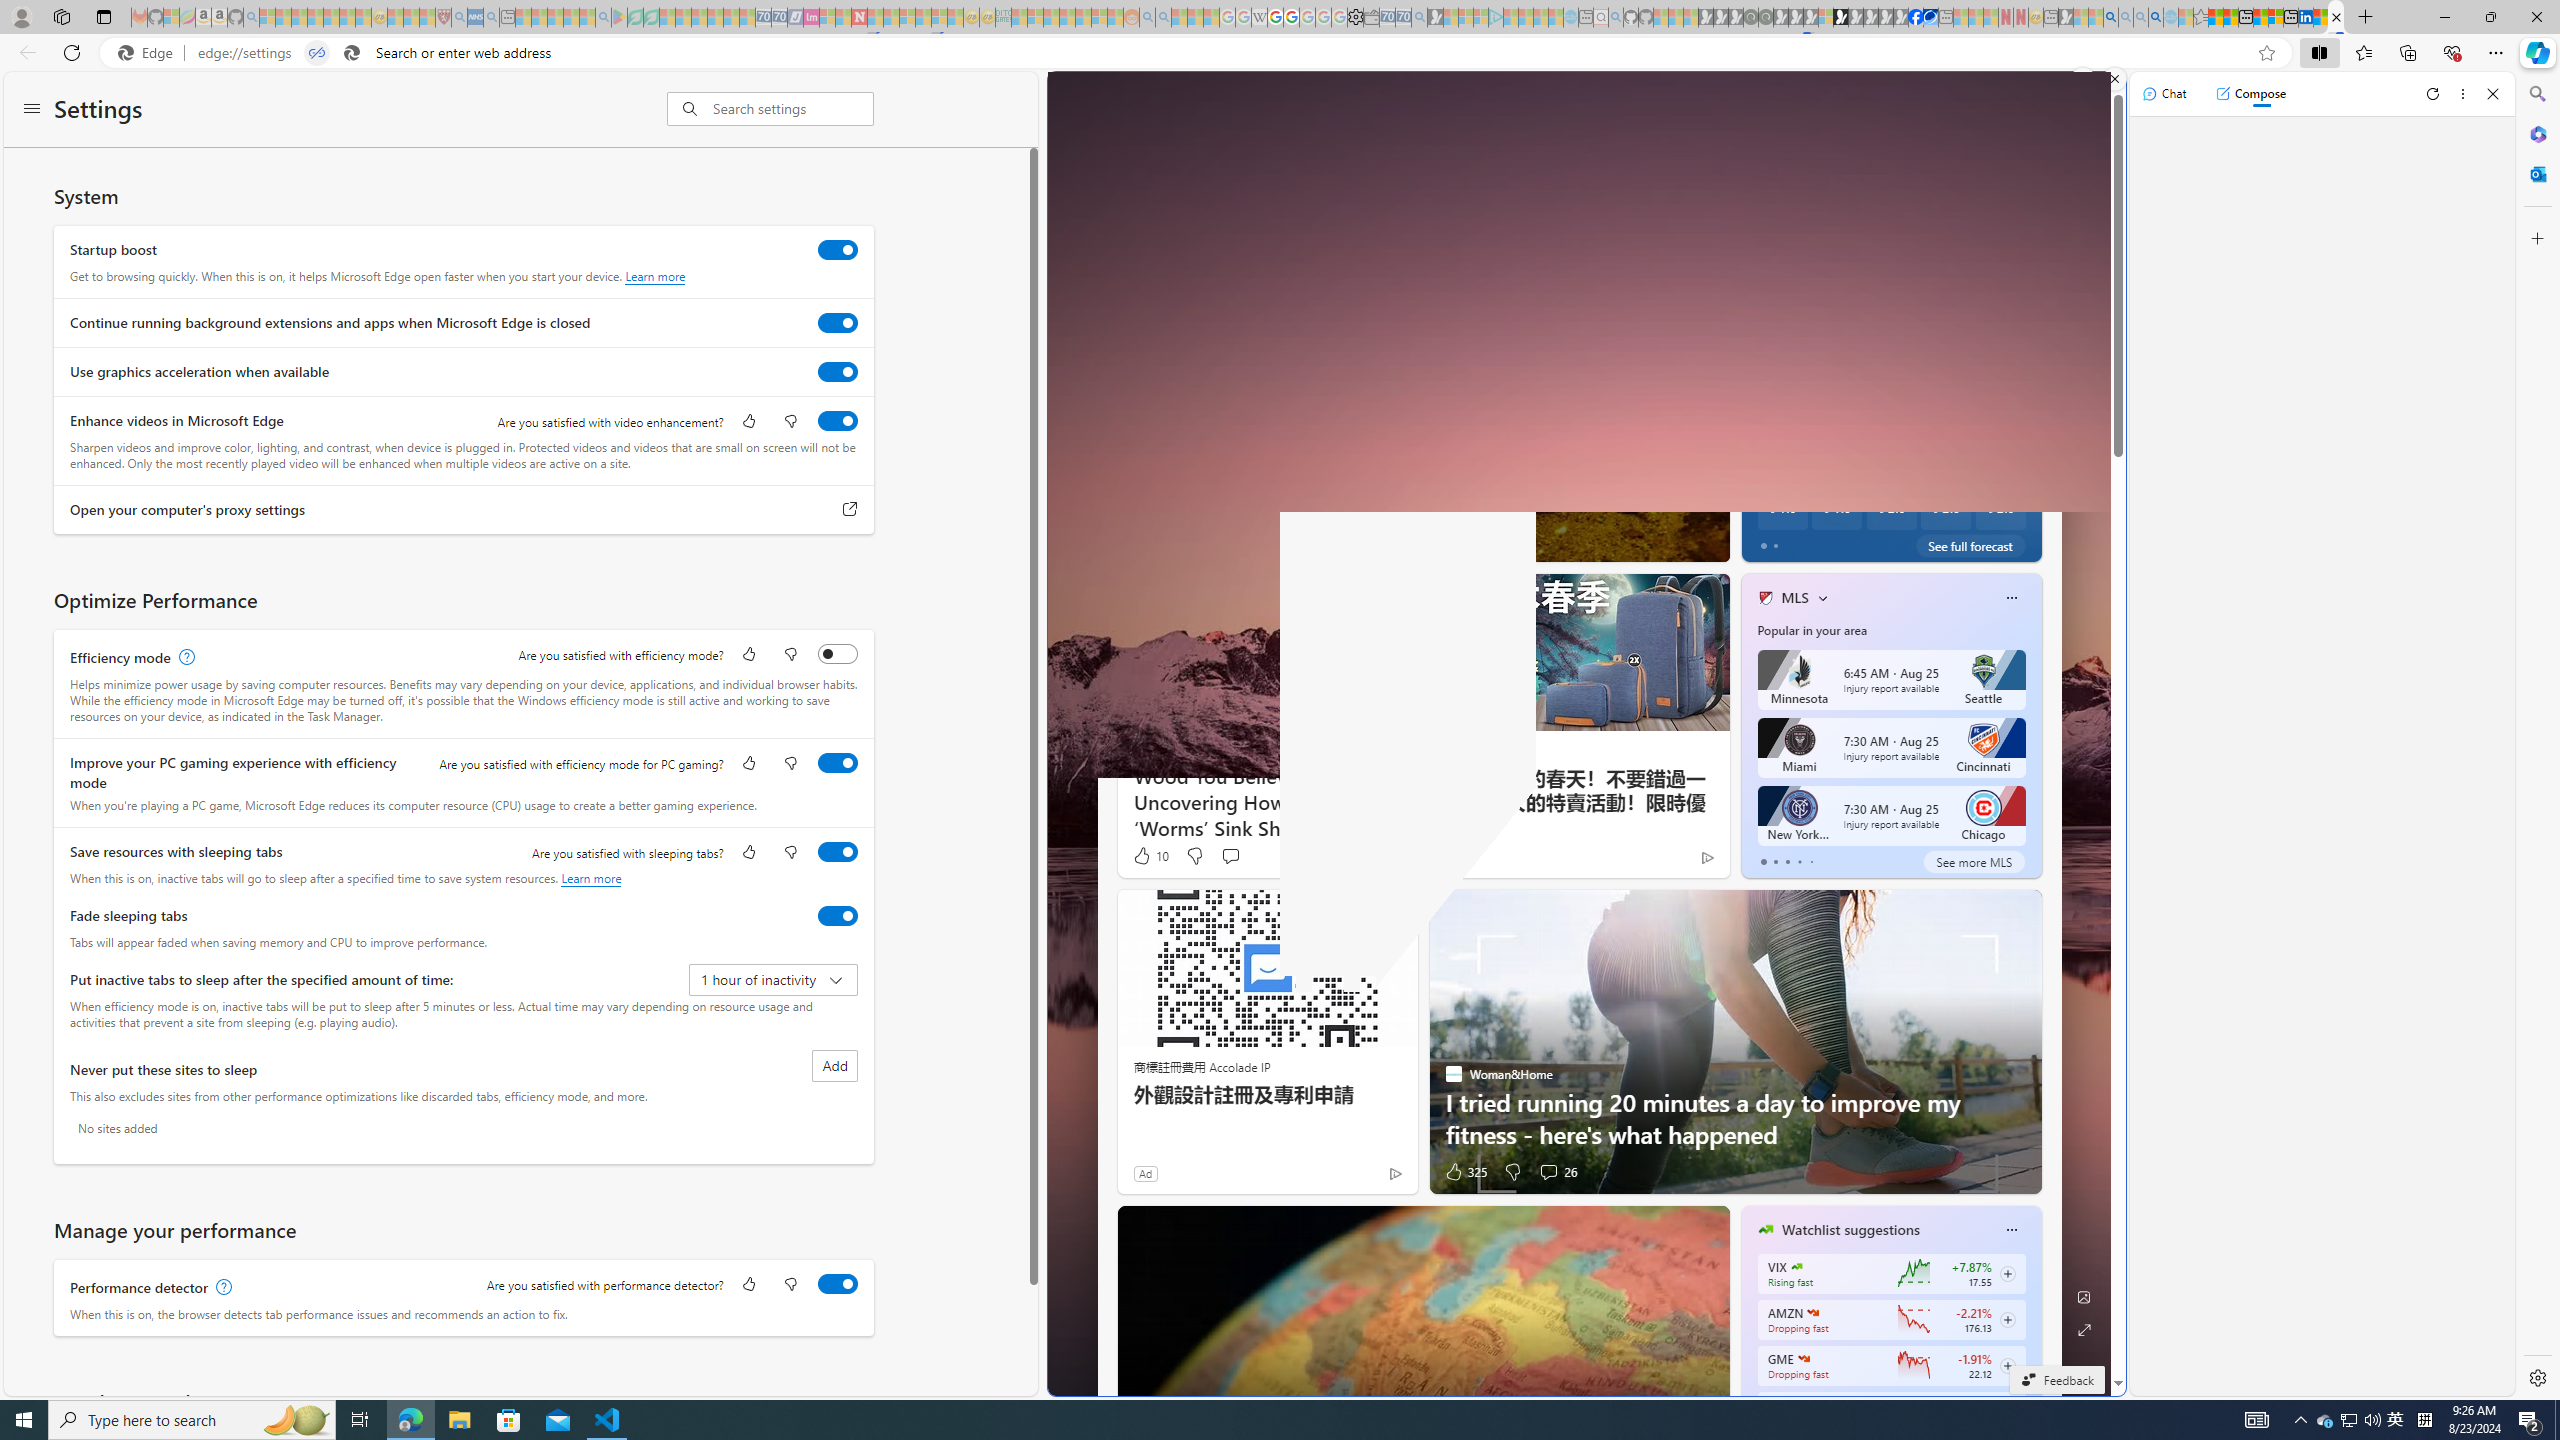 The height and width of the screenshot is (1440, 2560). What do you see at coordinates (1803, 1359) in the screenshot?
I see `GAMESTOP CORP.` at bounding box center [1803, 1359].